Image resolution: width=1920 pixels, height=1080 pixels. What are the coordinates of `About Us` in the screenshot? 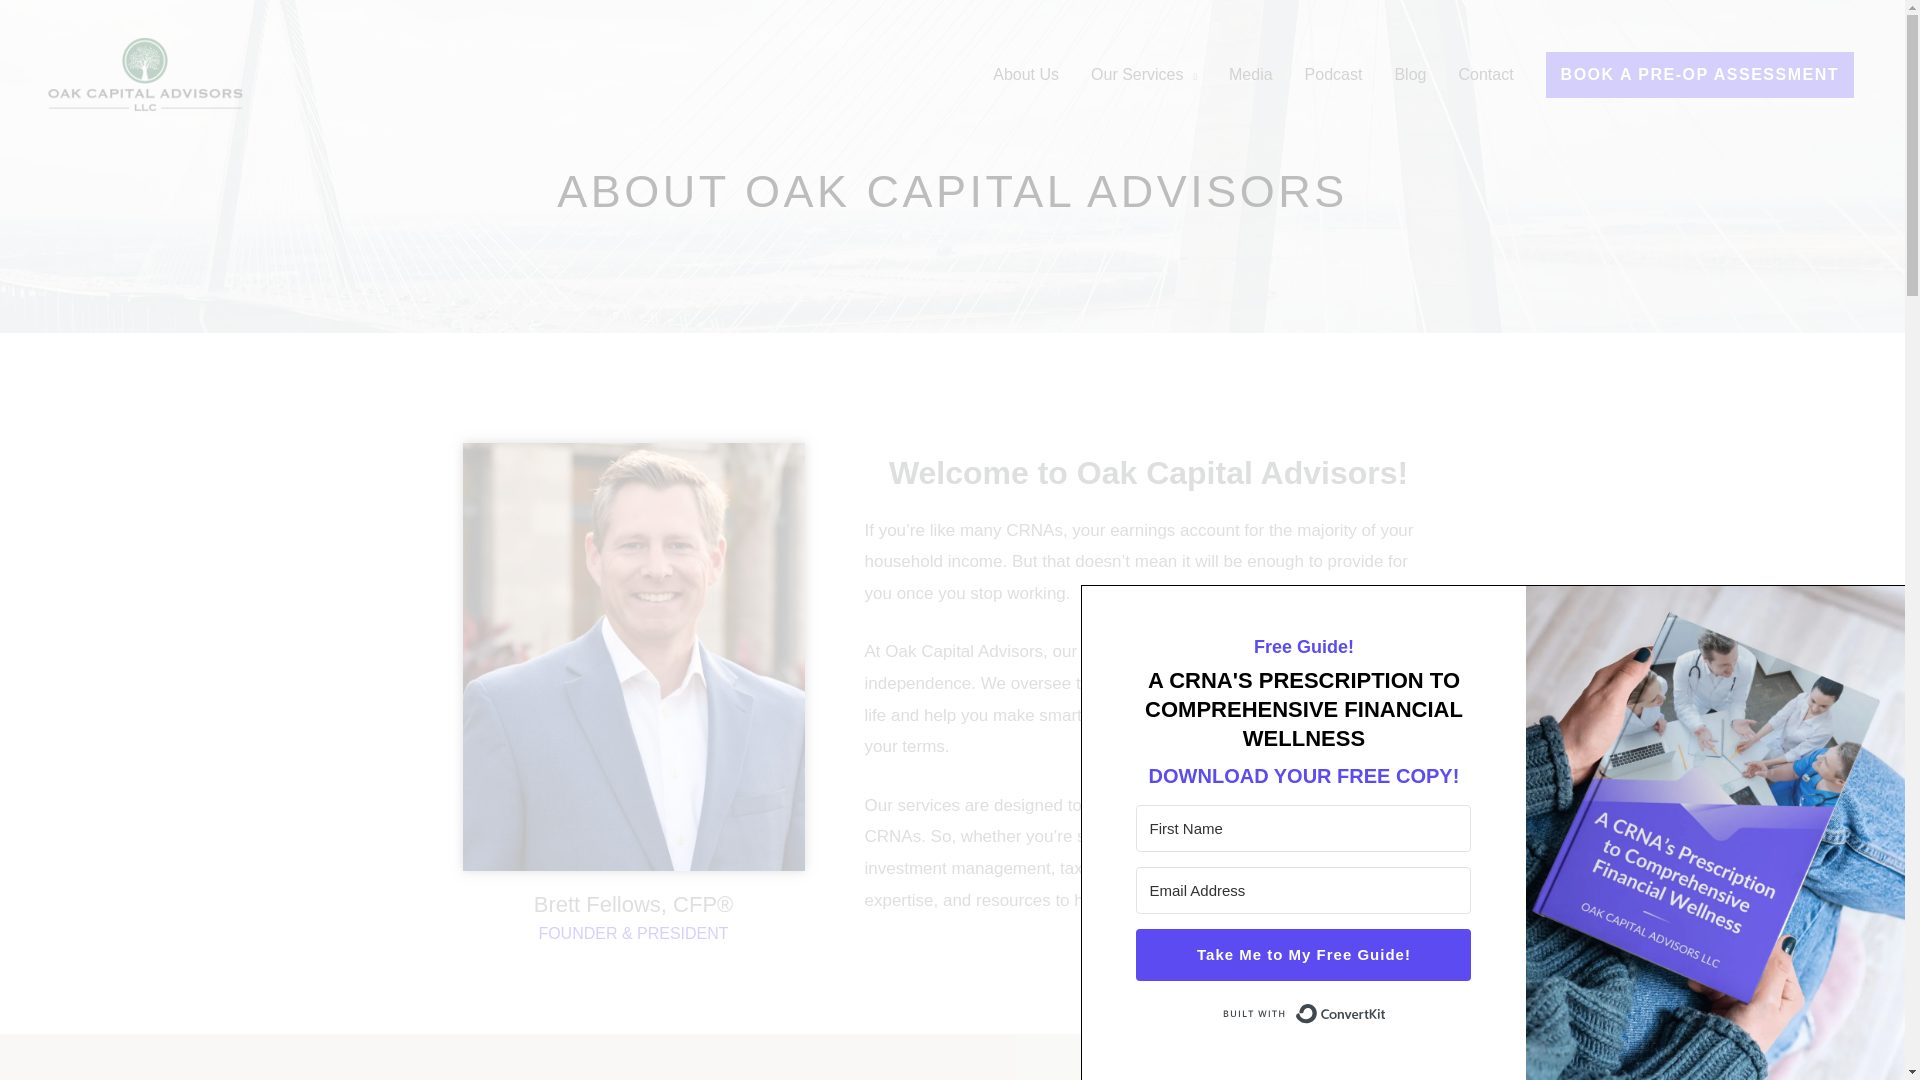 It's located at (1026, 74).